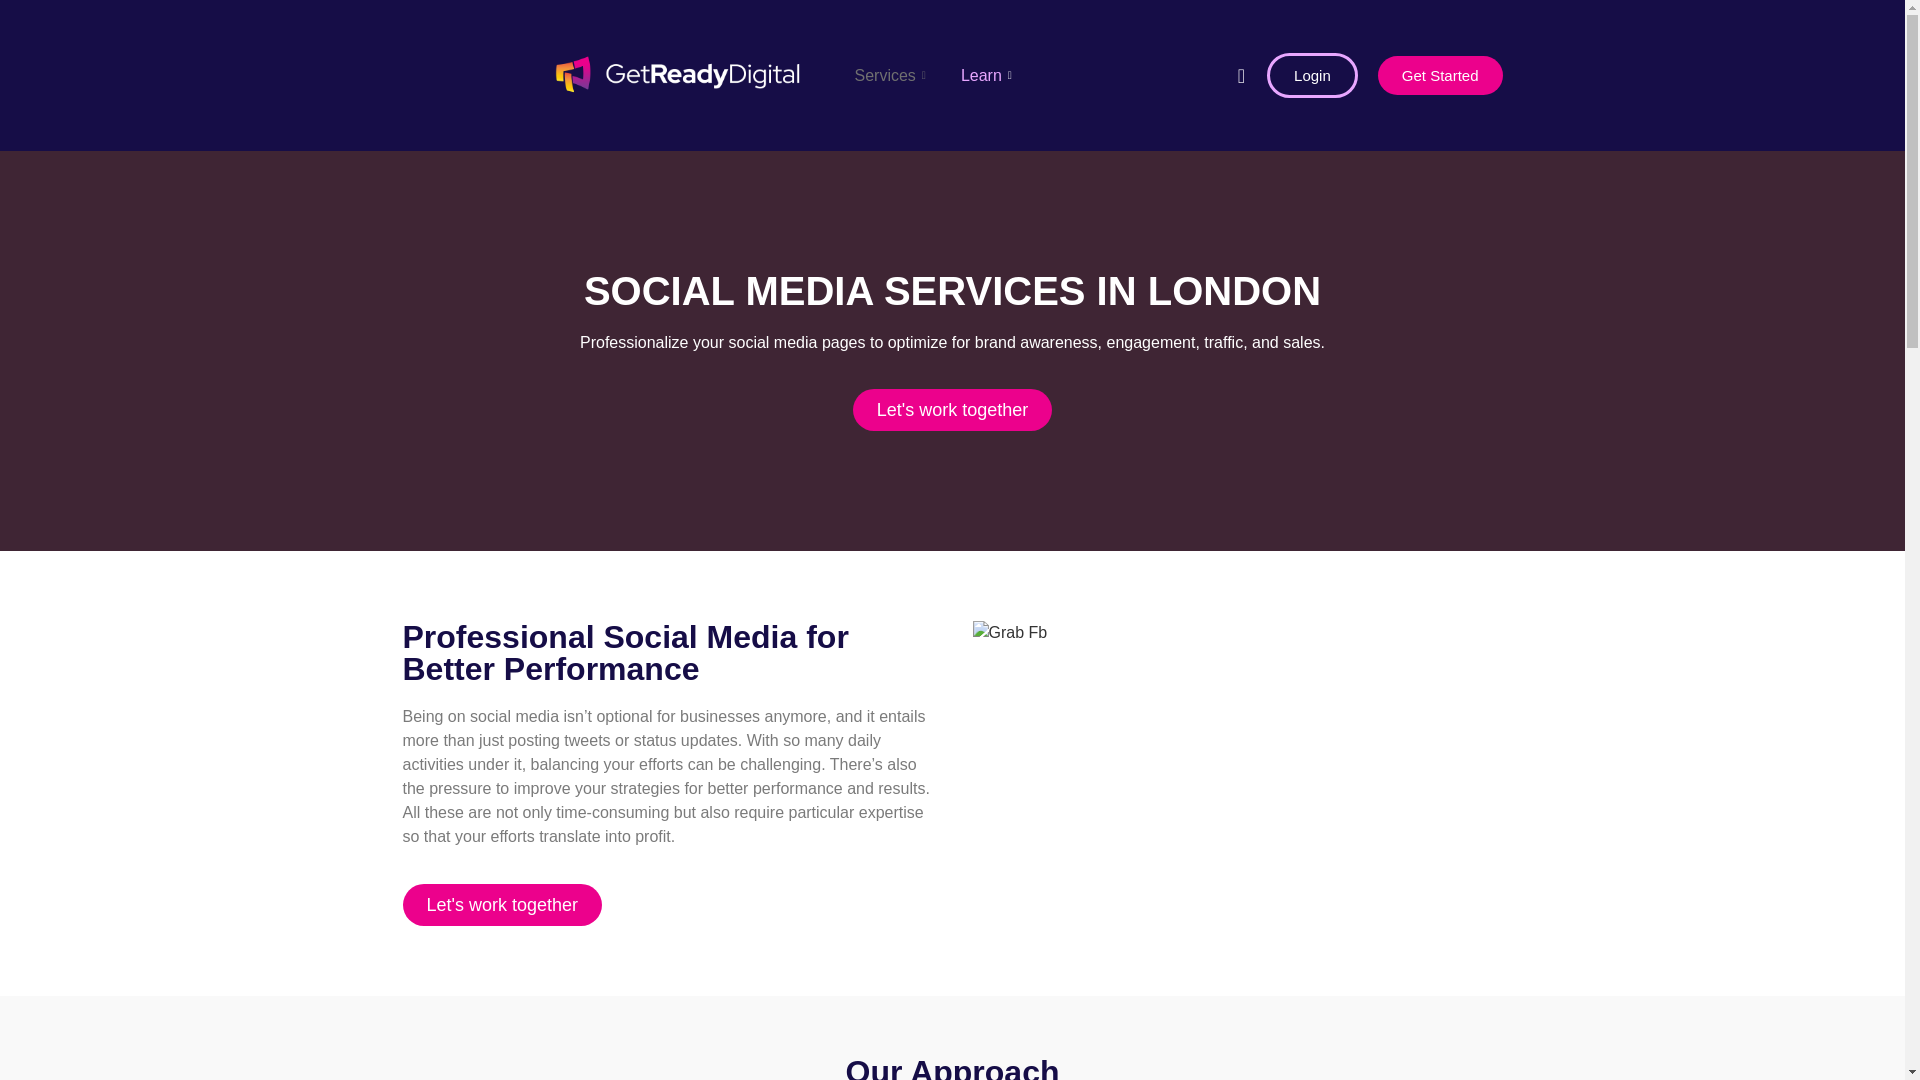  I want to click on Learn, so click(989, 75).